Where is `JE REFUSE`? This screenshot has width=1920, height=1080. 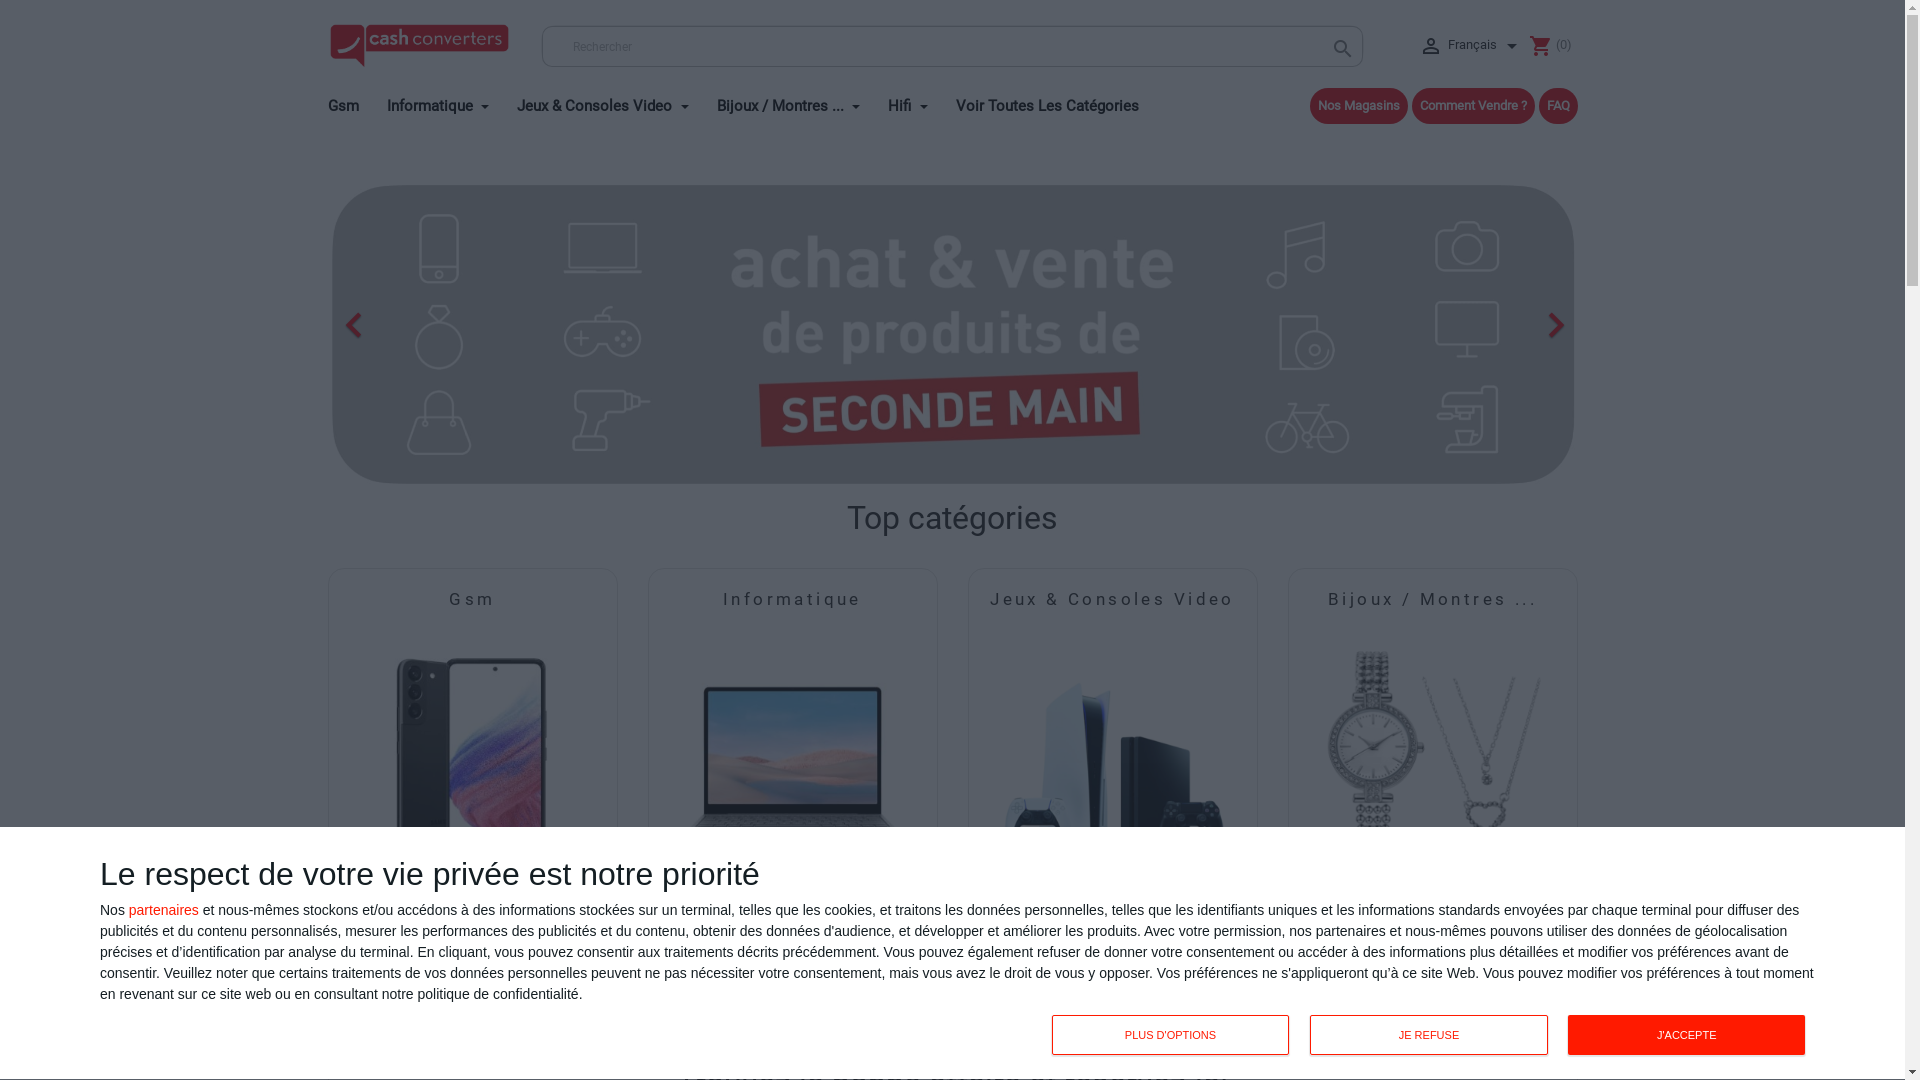 JE REFUSE is located at coordinates (1429, 1035).